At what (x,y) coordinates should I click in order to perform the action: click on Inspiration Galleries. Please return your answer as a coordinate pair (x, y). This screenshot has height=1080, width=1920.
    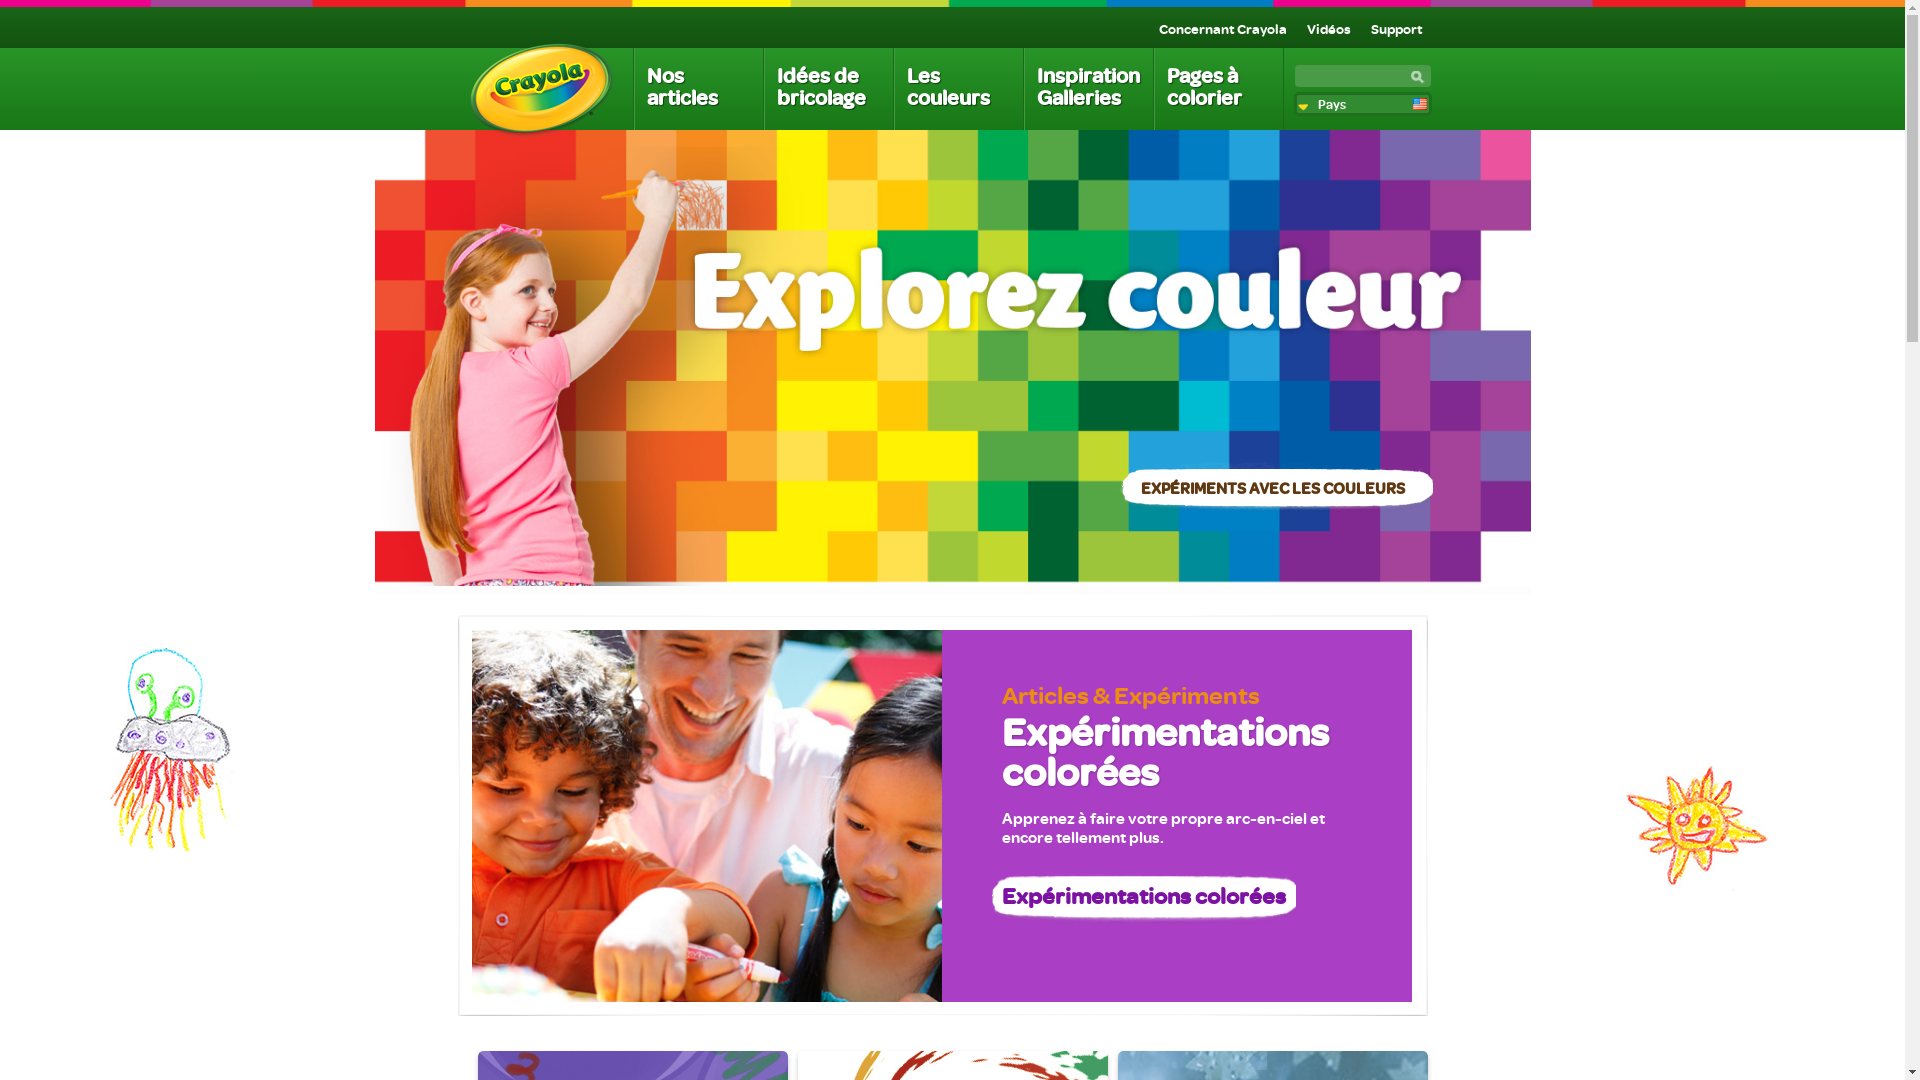
    Looking at the image, I should click on (1088, 89).